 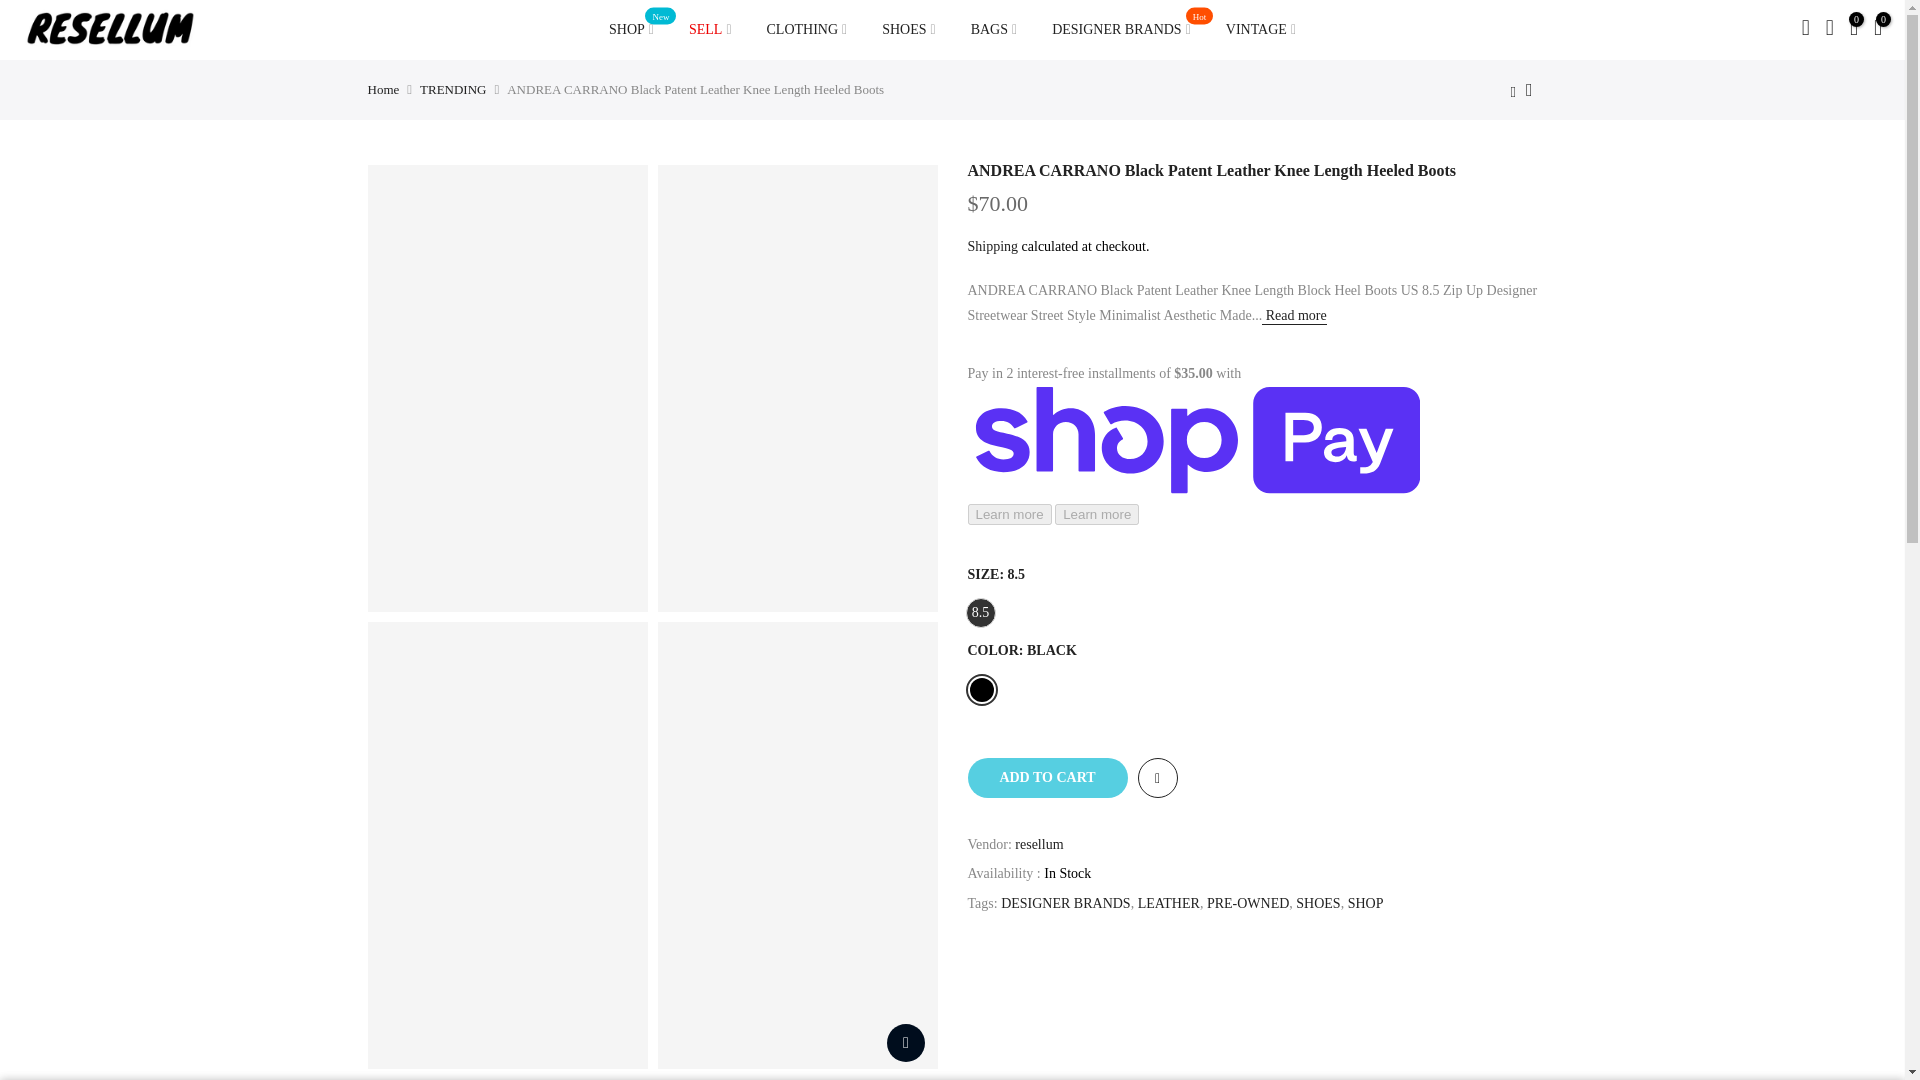 I want to click on Home, so click(x=384, y=90).